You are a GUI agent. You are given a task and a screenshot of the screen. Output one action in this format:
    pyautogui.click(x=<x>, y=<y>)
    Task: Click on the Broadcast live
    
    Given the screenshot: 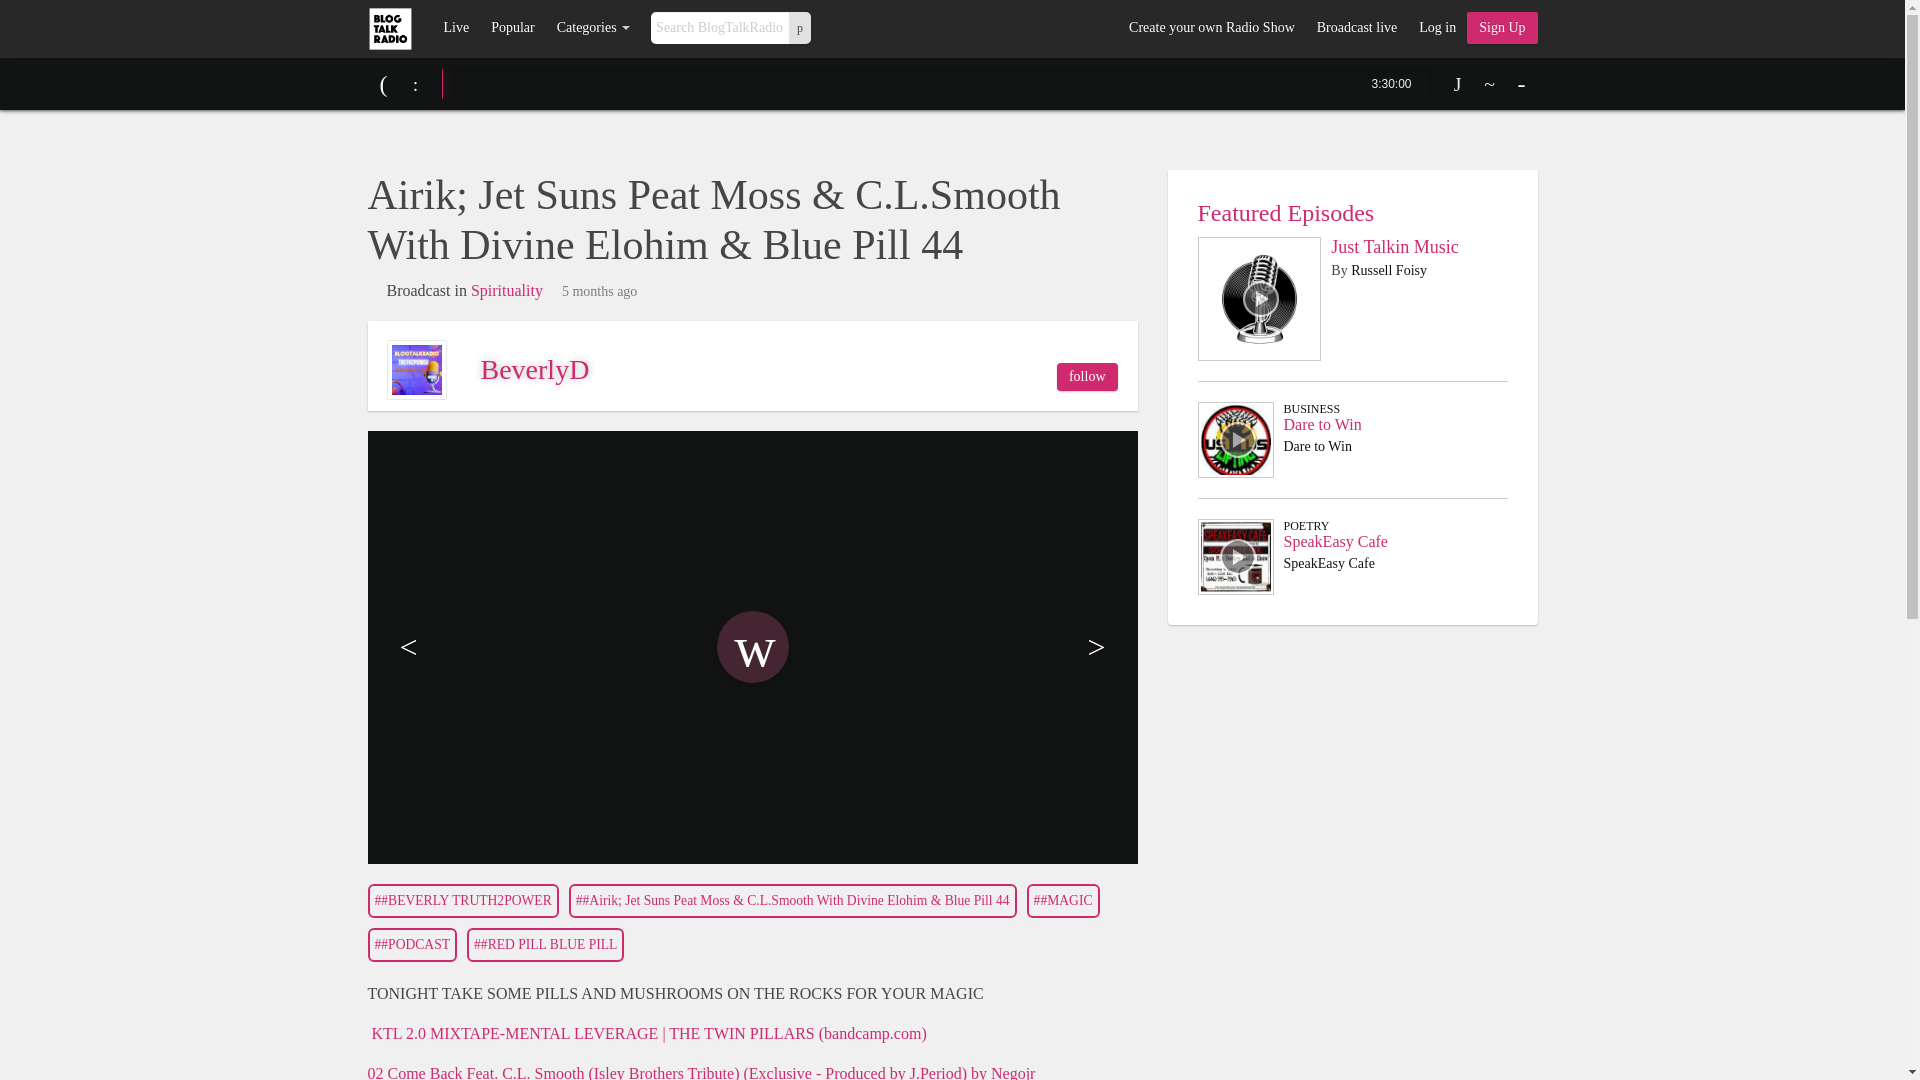 What is the action you would take?
    pyautogui.click(x=1356, y=28)
    